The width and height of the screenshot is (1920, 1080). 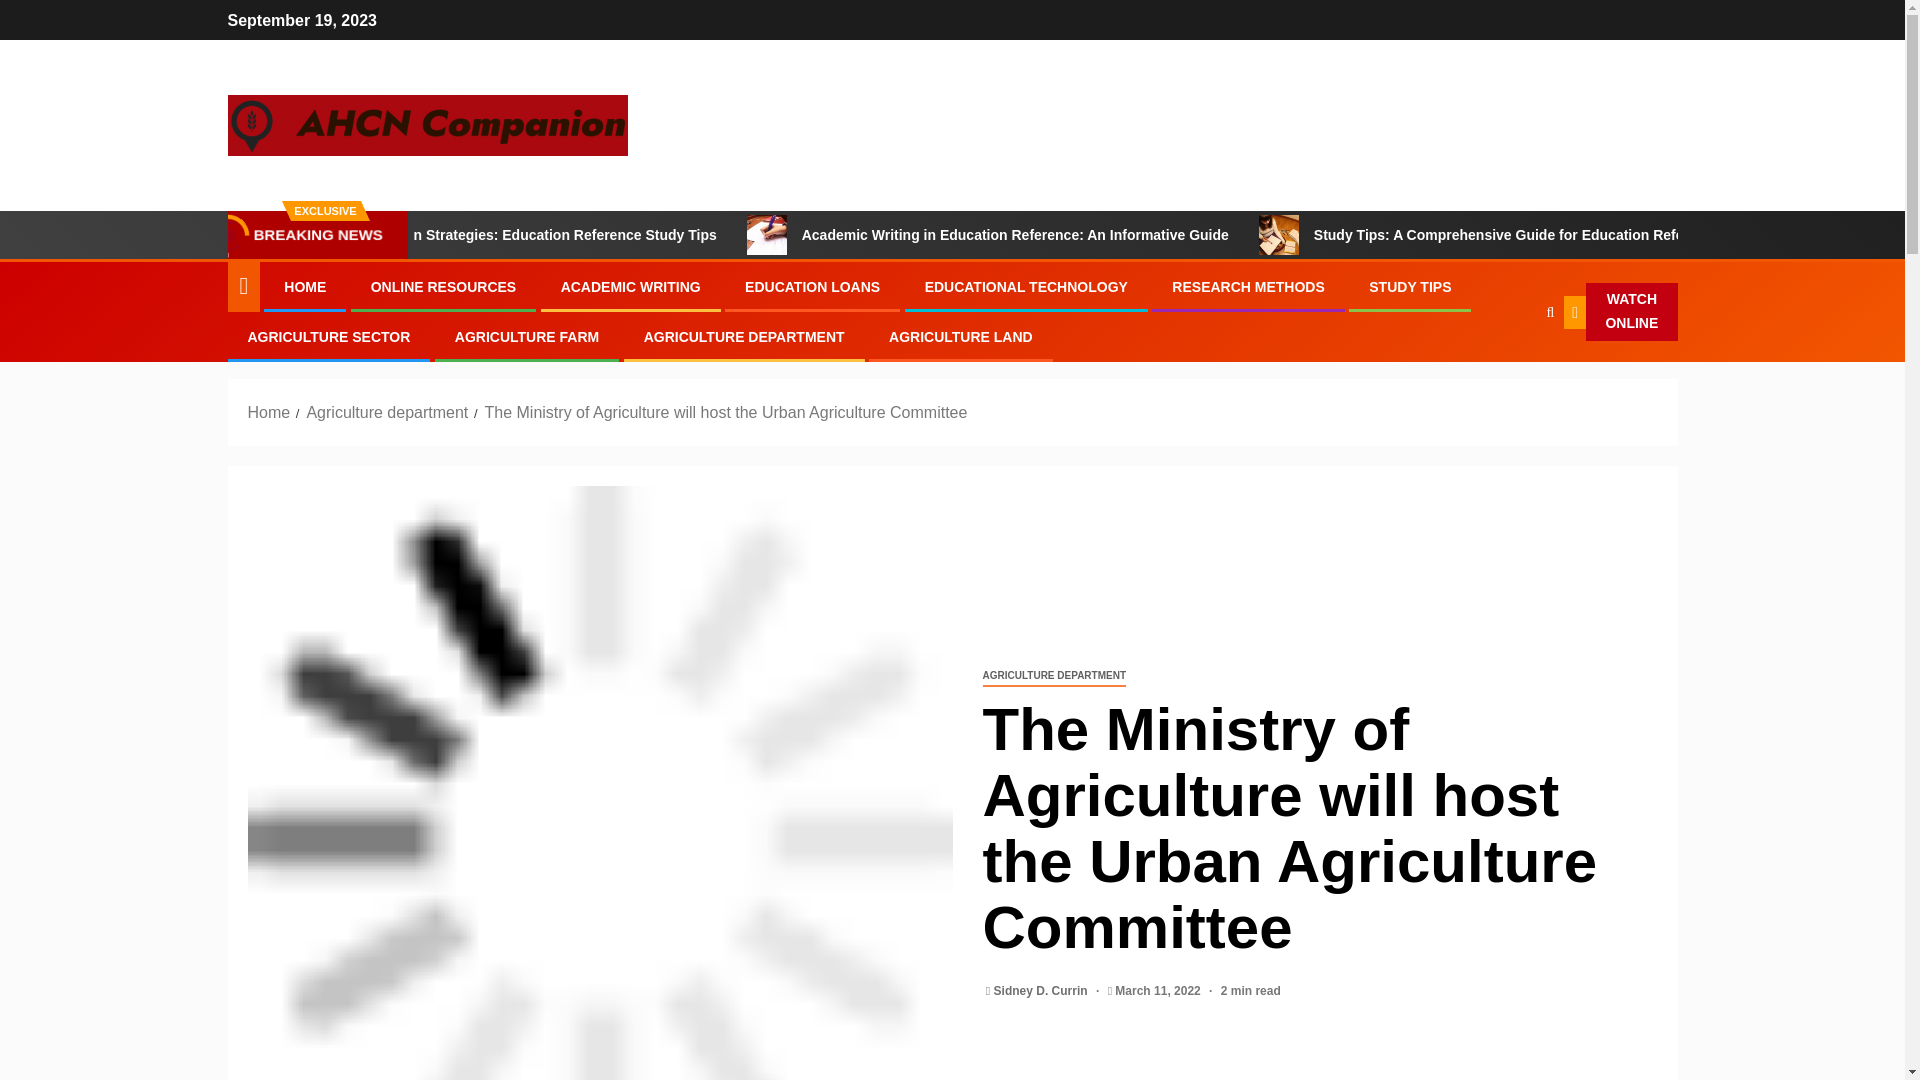 I want to click on Study Tips: A Comprehensive Guide for Education Reference, so click(x=1641, y=234).